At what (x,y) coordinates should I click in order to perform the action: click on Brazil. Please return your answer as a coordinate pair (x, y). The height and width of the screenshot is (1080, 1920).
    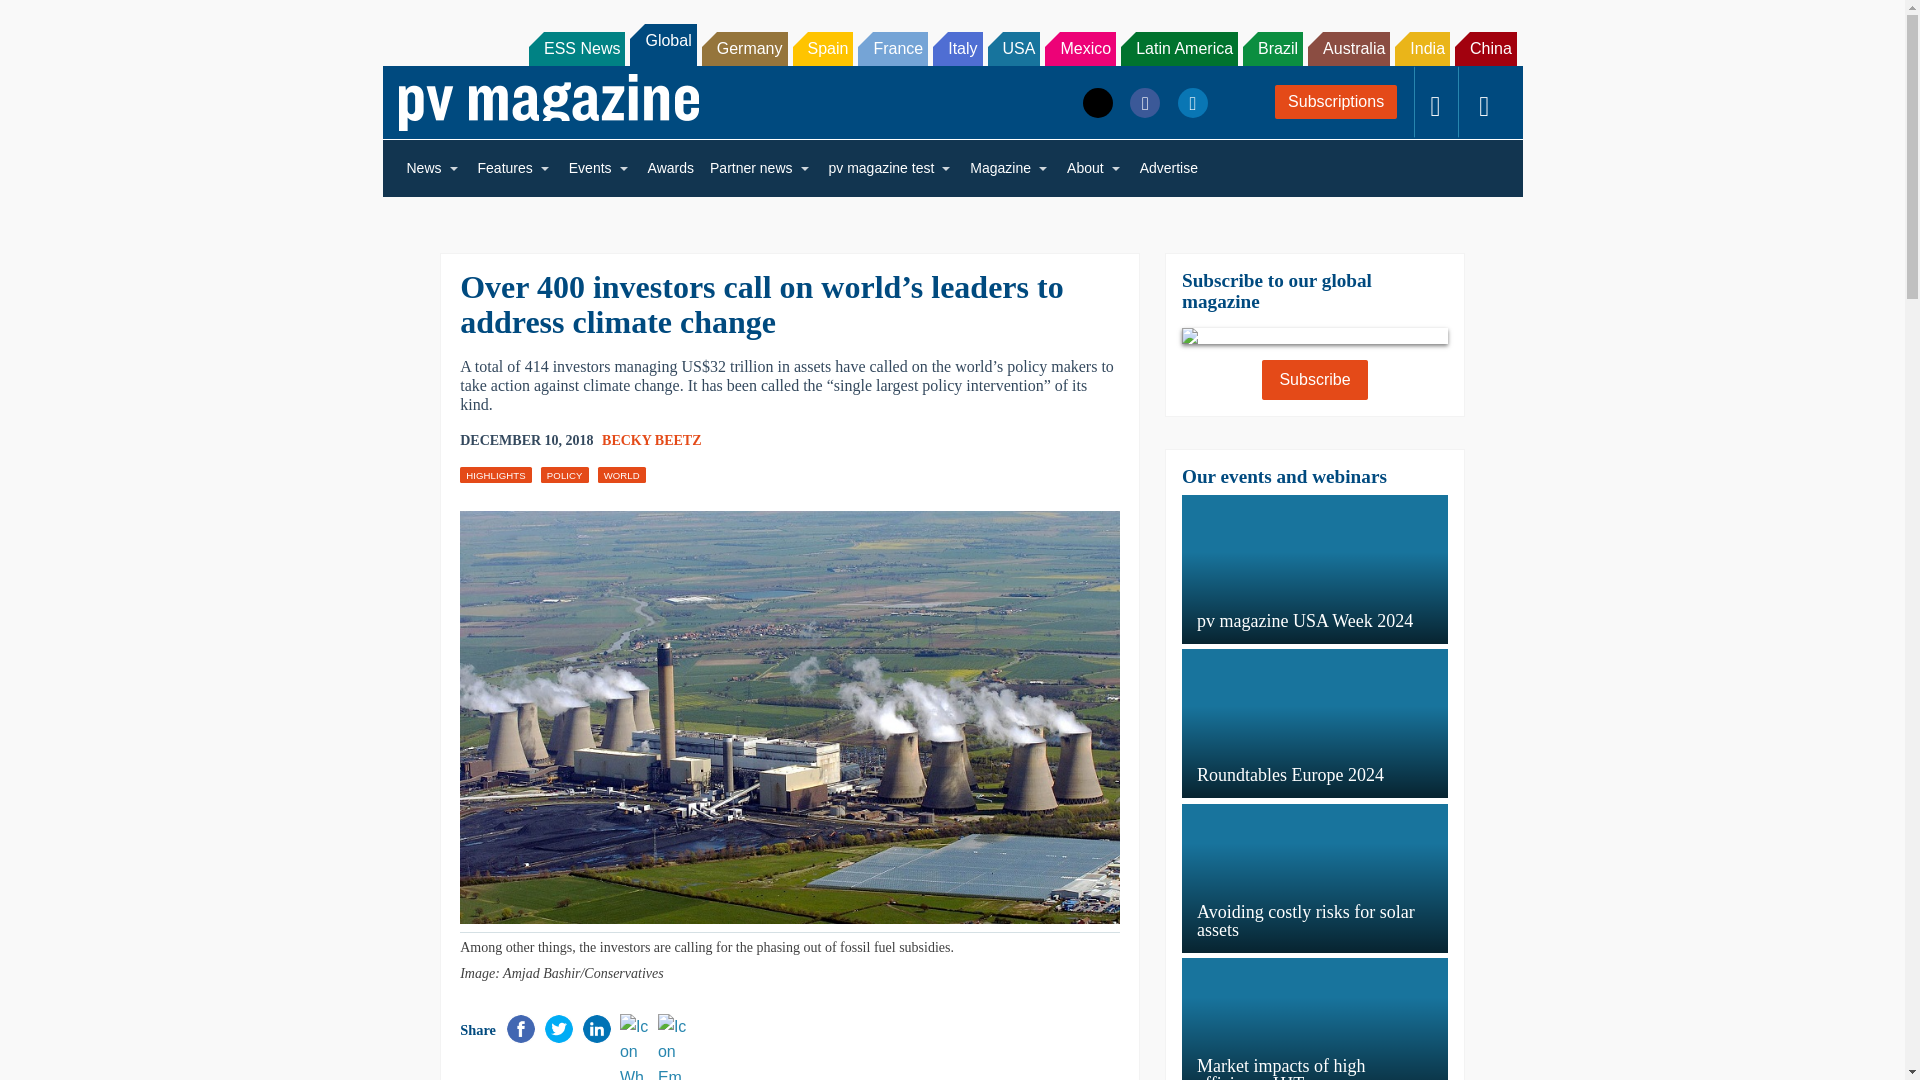
    Looking at the image, I should click on (1272, 48).